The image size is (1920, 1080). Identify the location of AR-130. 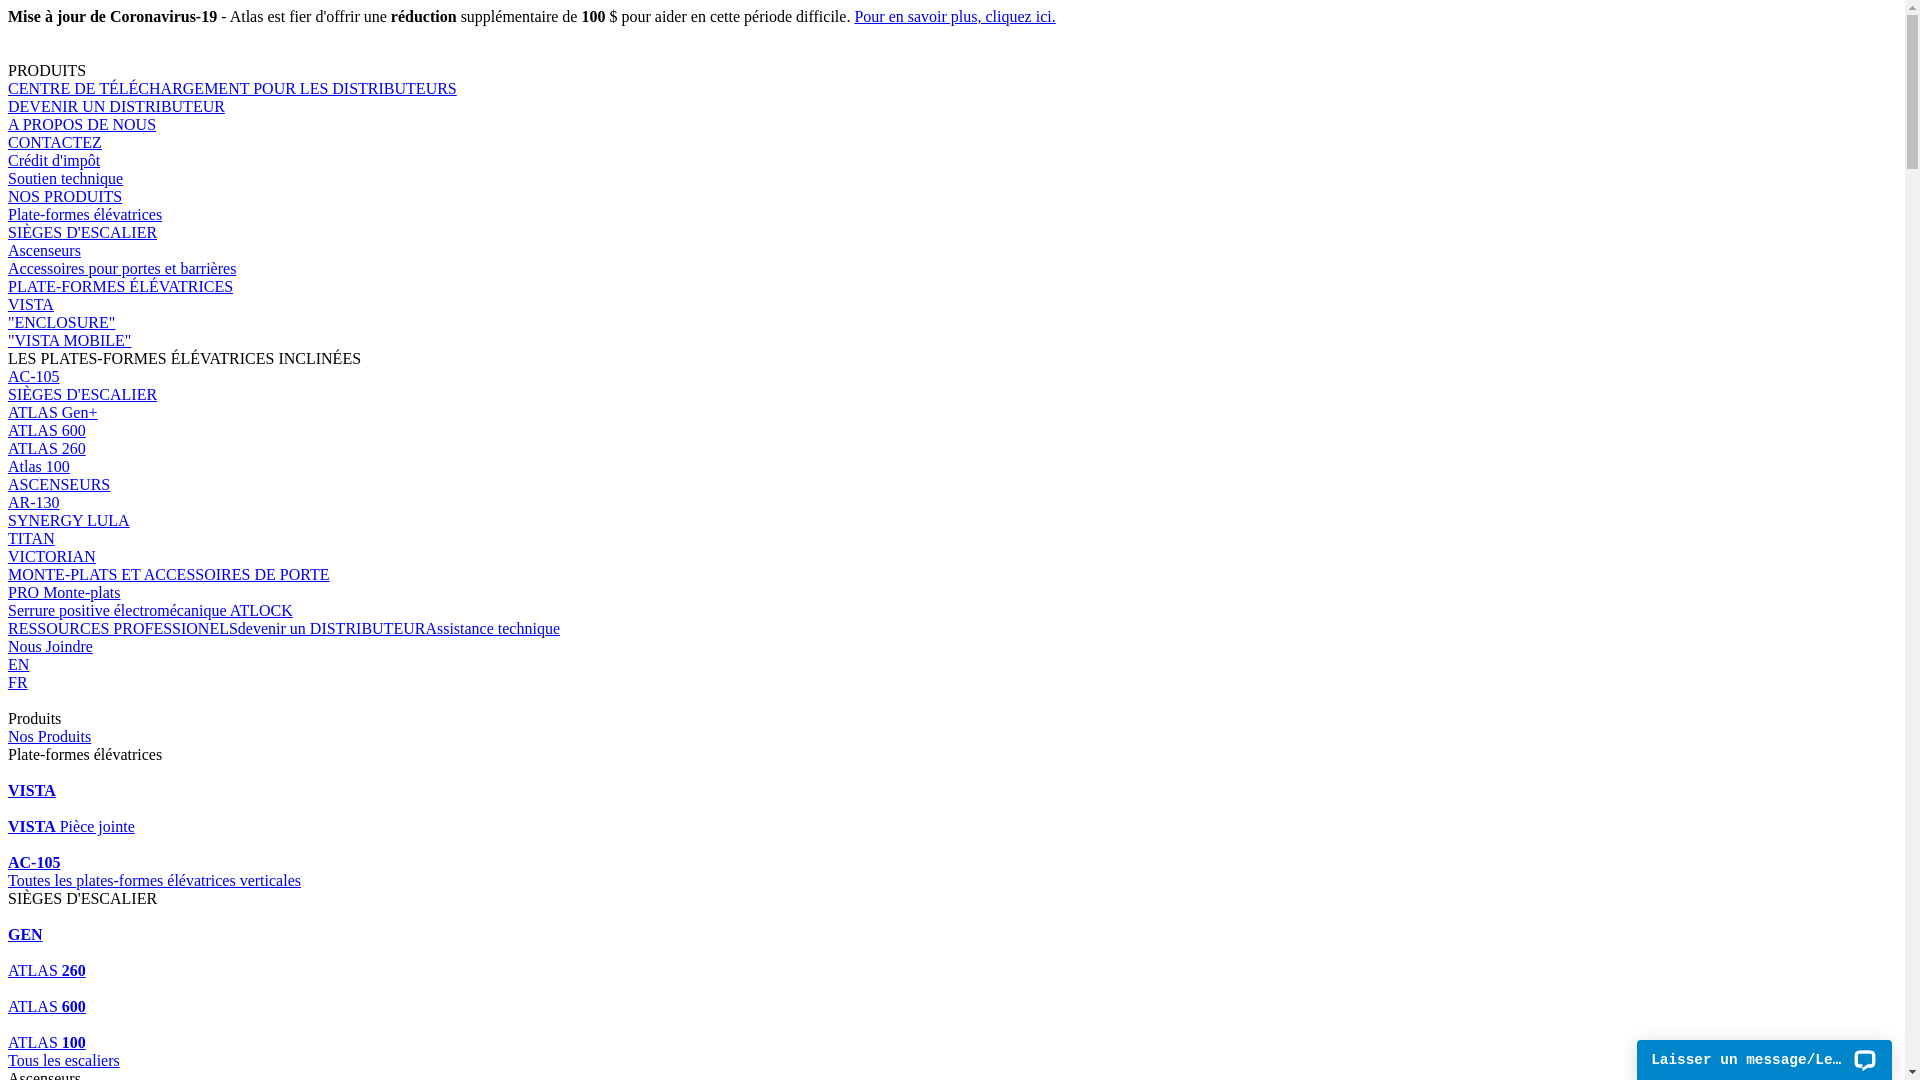
(952, 503).